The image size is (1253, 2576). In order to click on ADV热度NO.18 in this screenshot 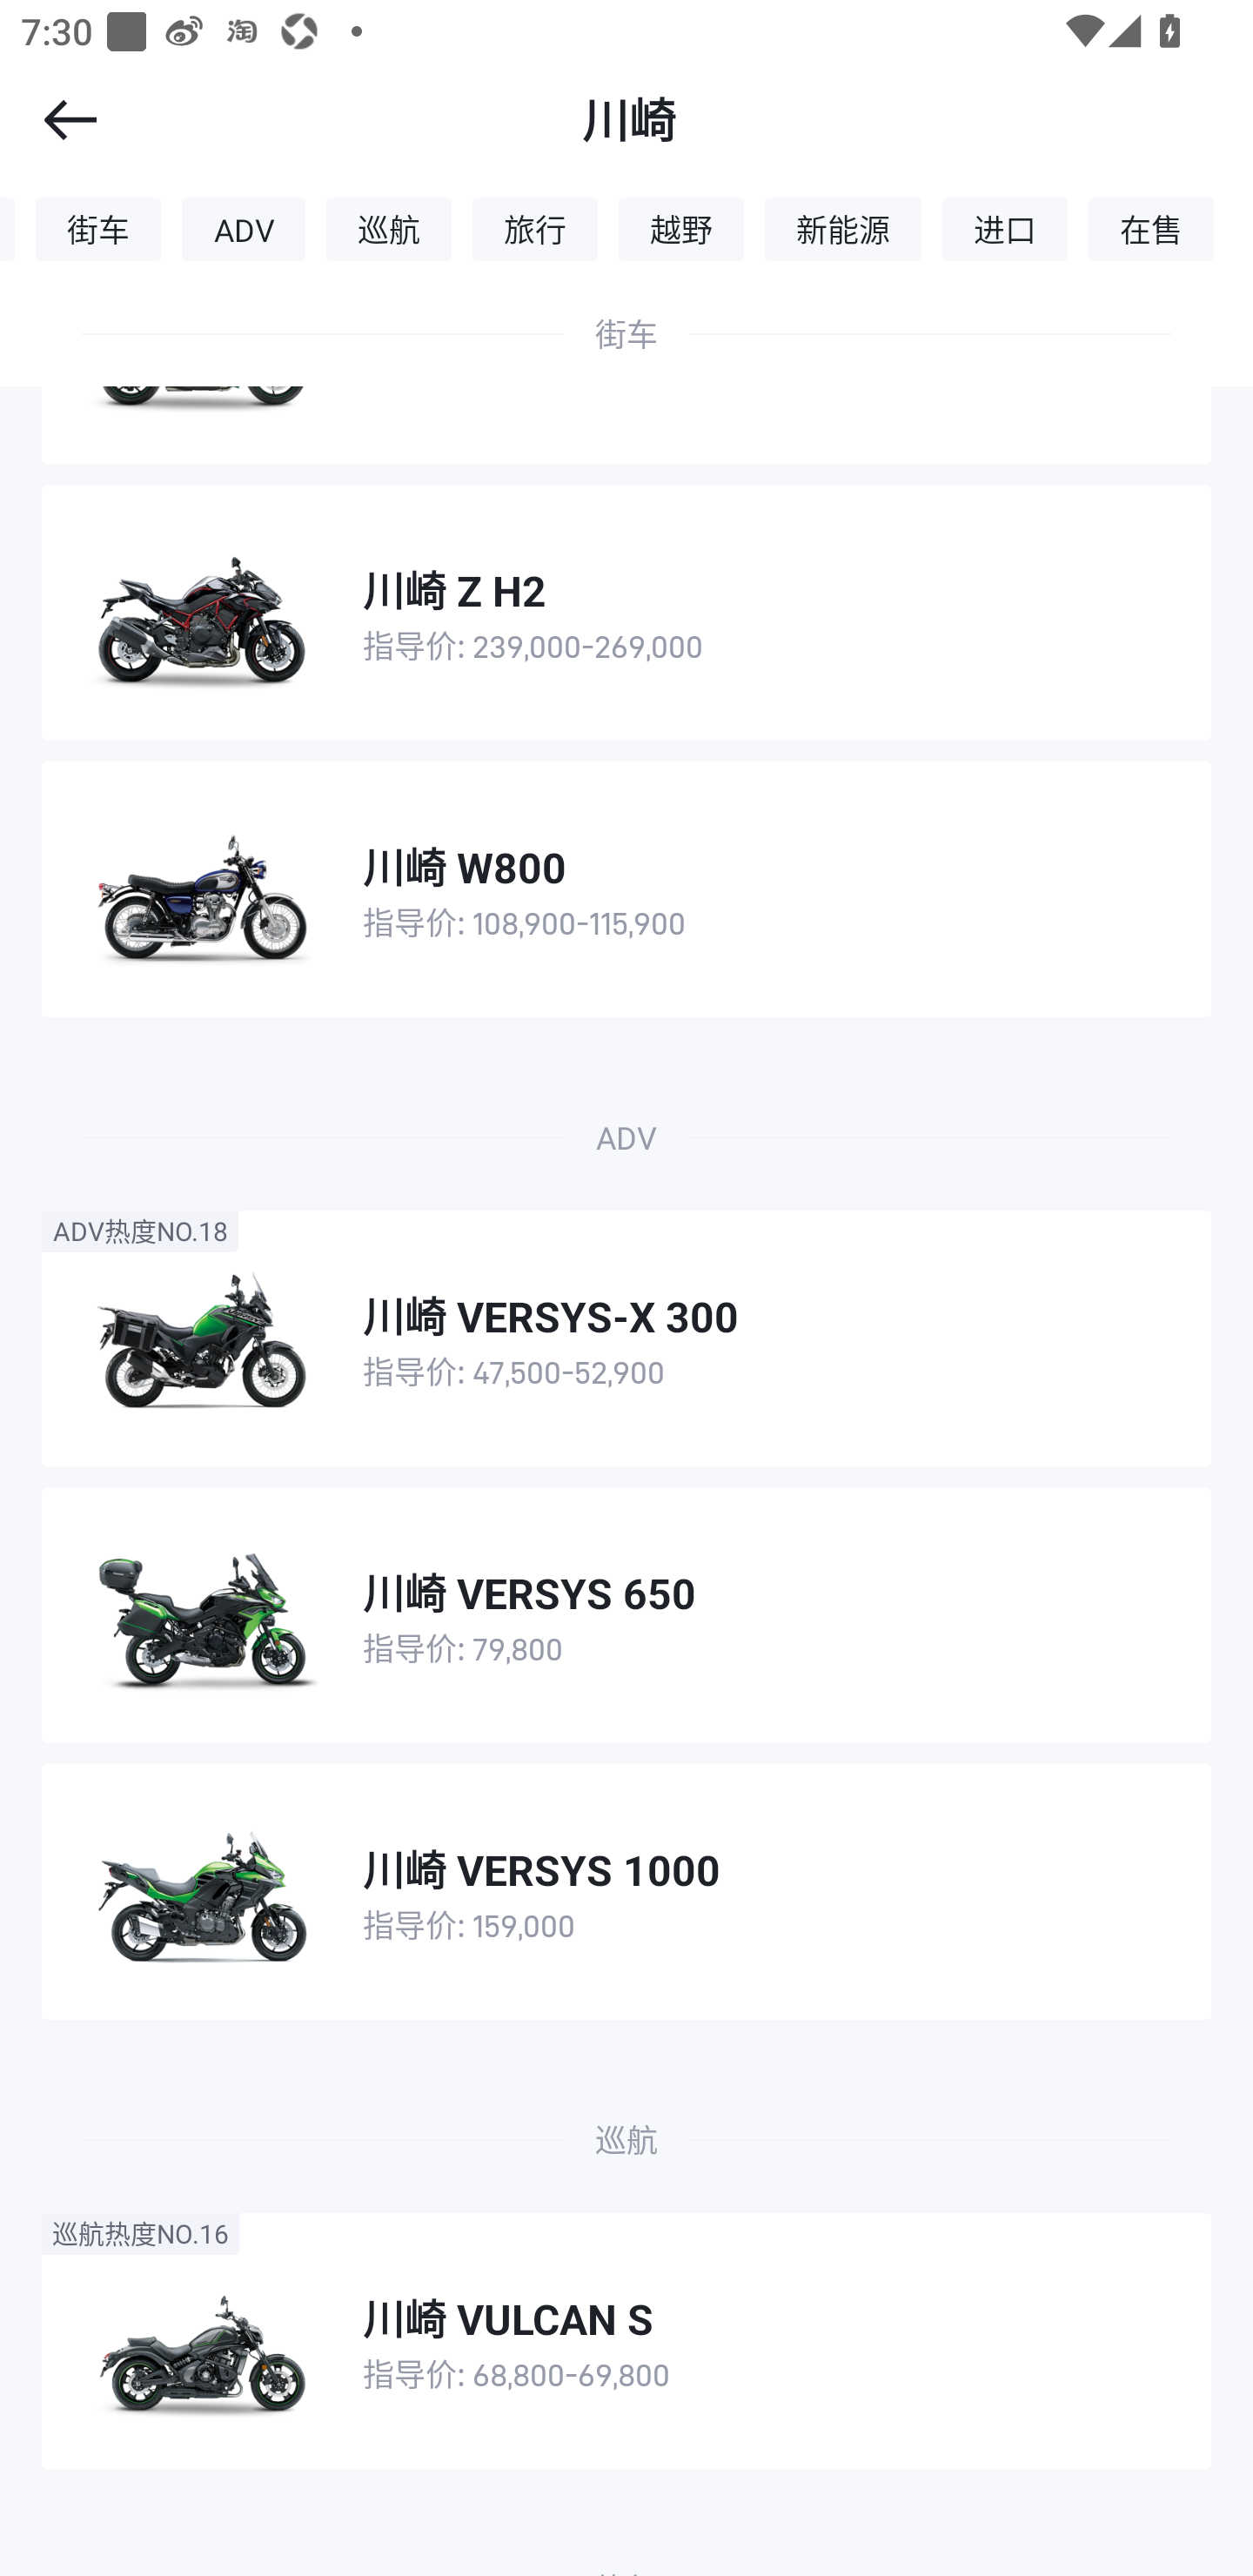, I will do `click(139, 1231)`.